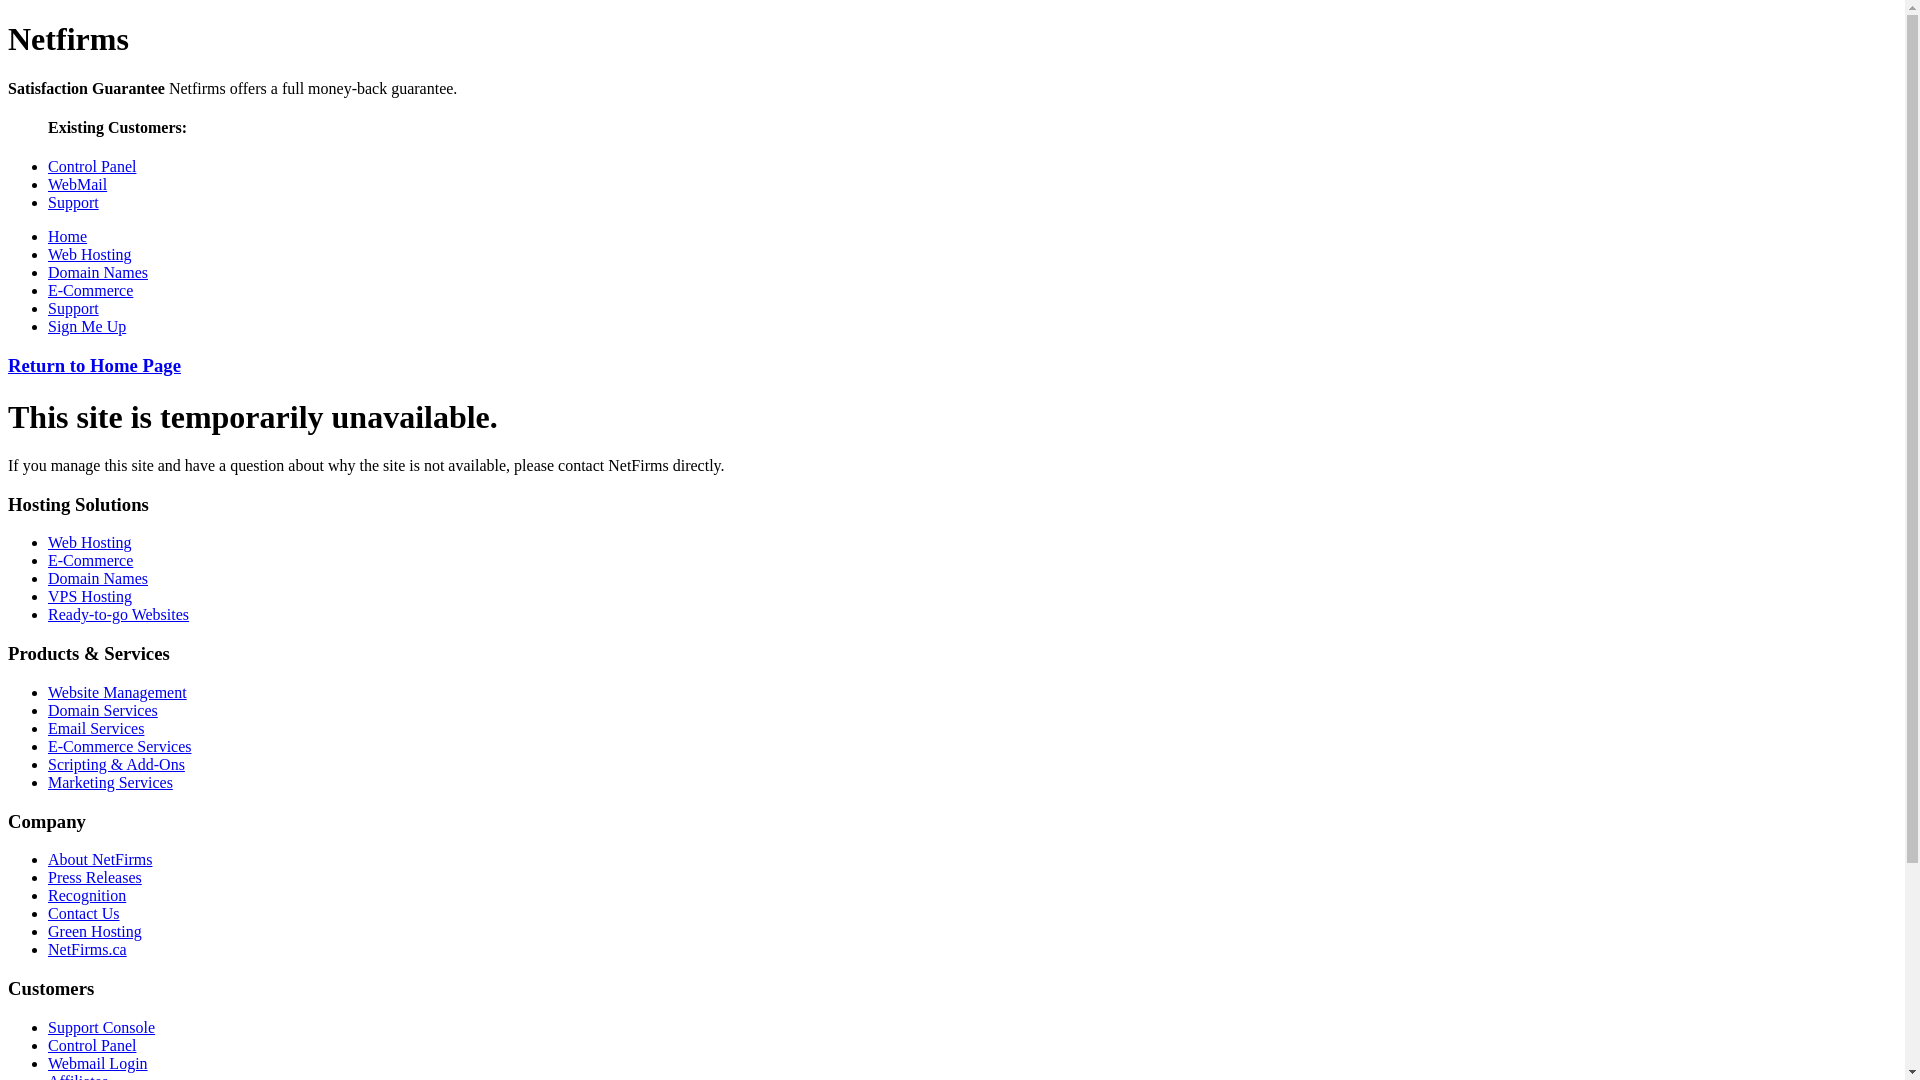 Image resolution: width=1920 pixels, height=1080 pixels. I want to click on Green Hosting, so click(95, 932).